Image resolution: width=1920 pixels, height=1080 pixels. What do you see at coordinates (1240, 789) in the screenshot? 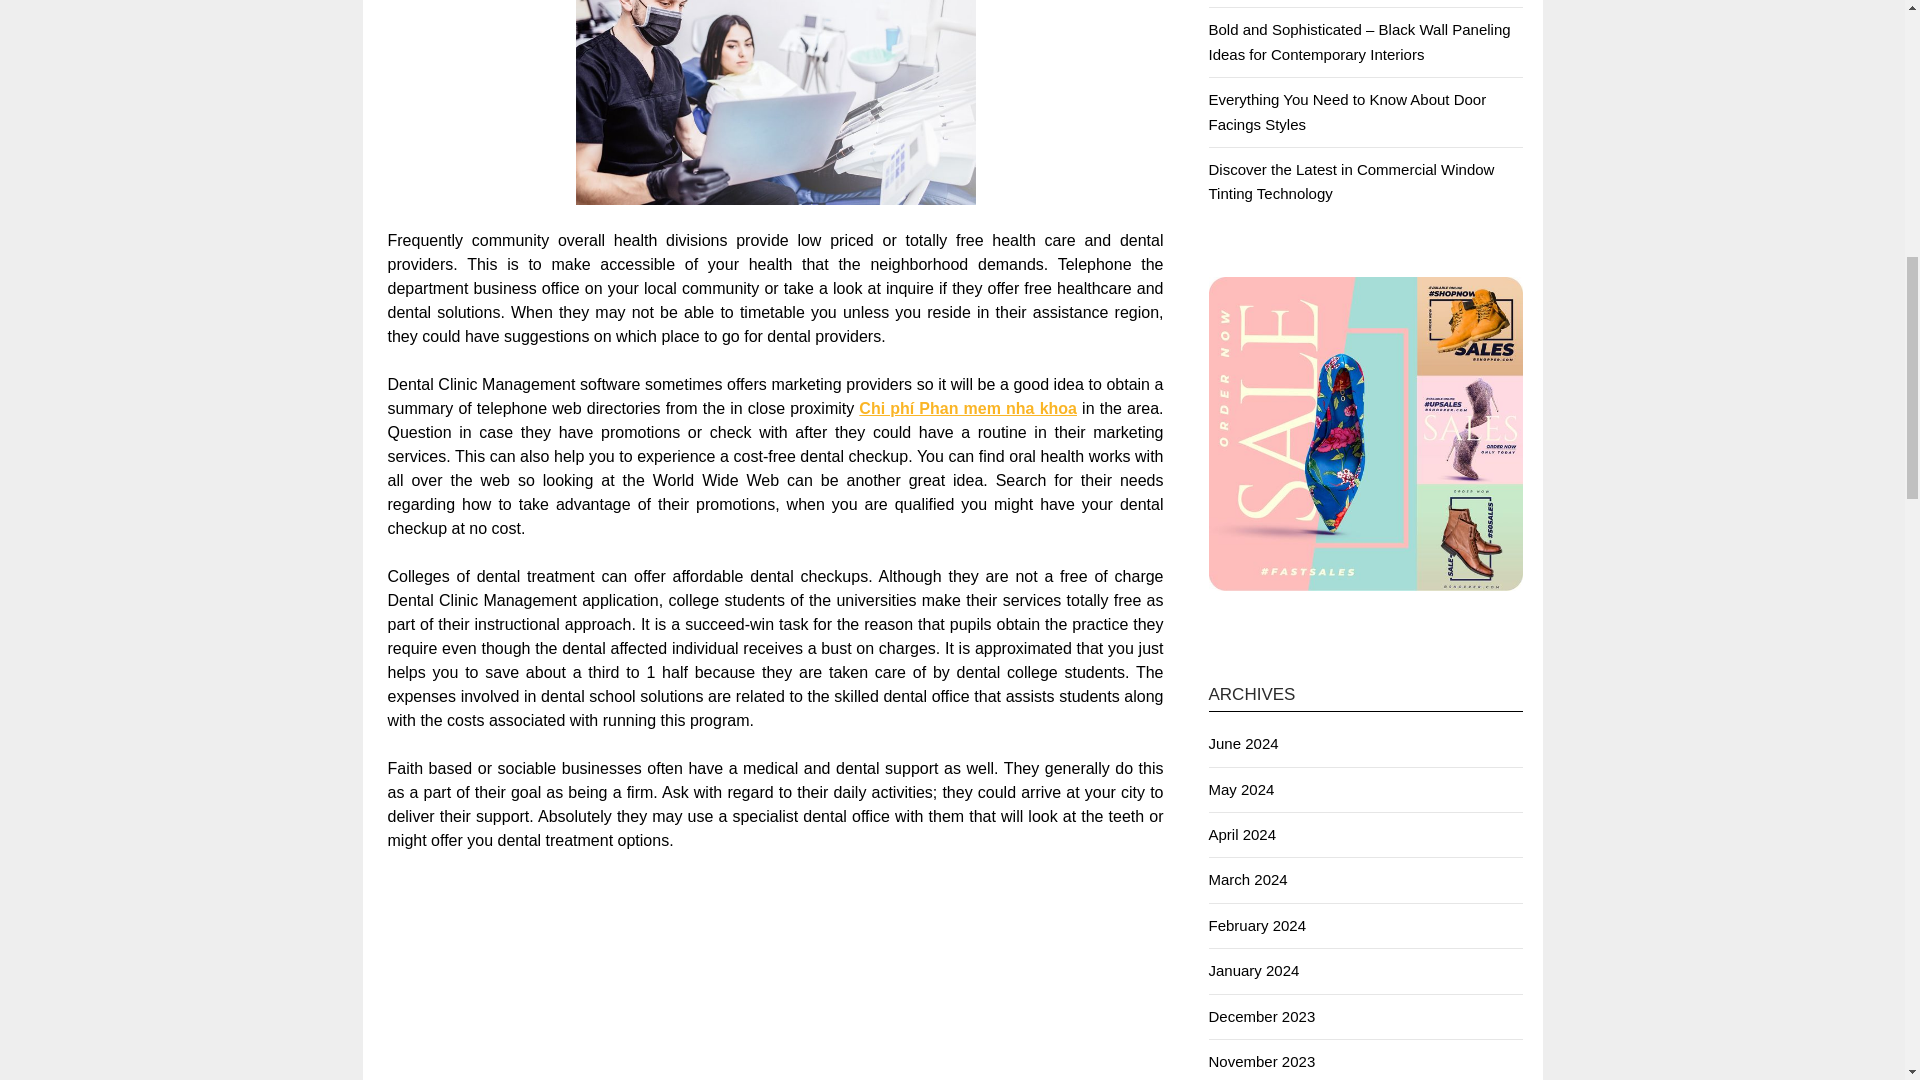
I see `May 2024` at bounding box center [1240, 789].